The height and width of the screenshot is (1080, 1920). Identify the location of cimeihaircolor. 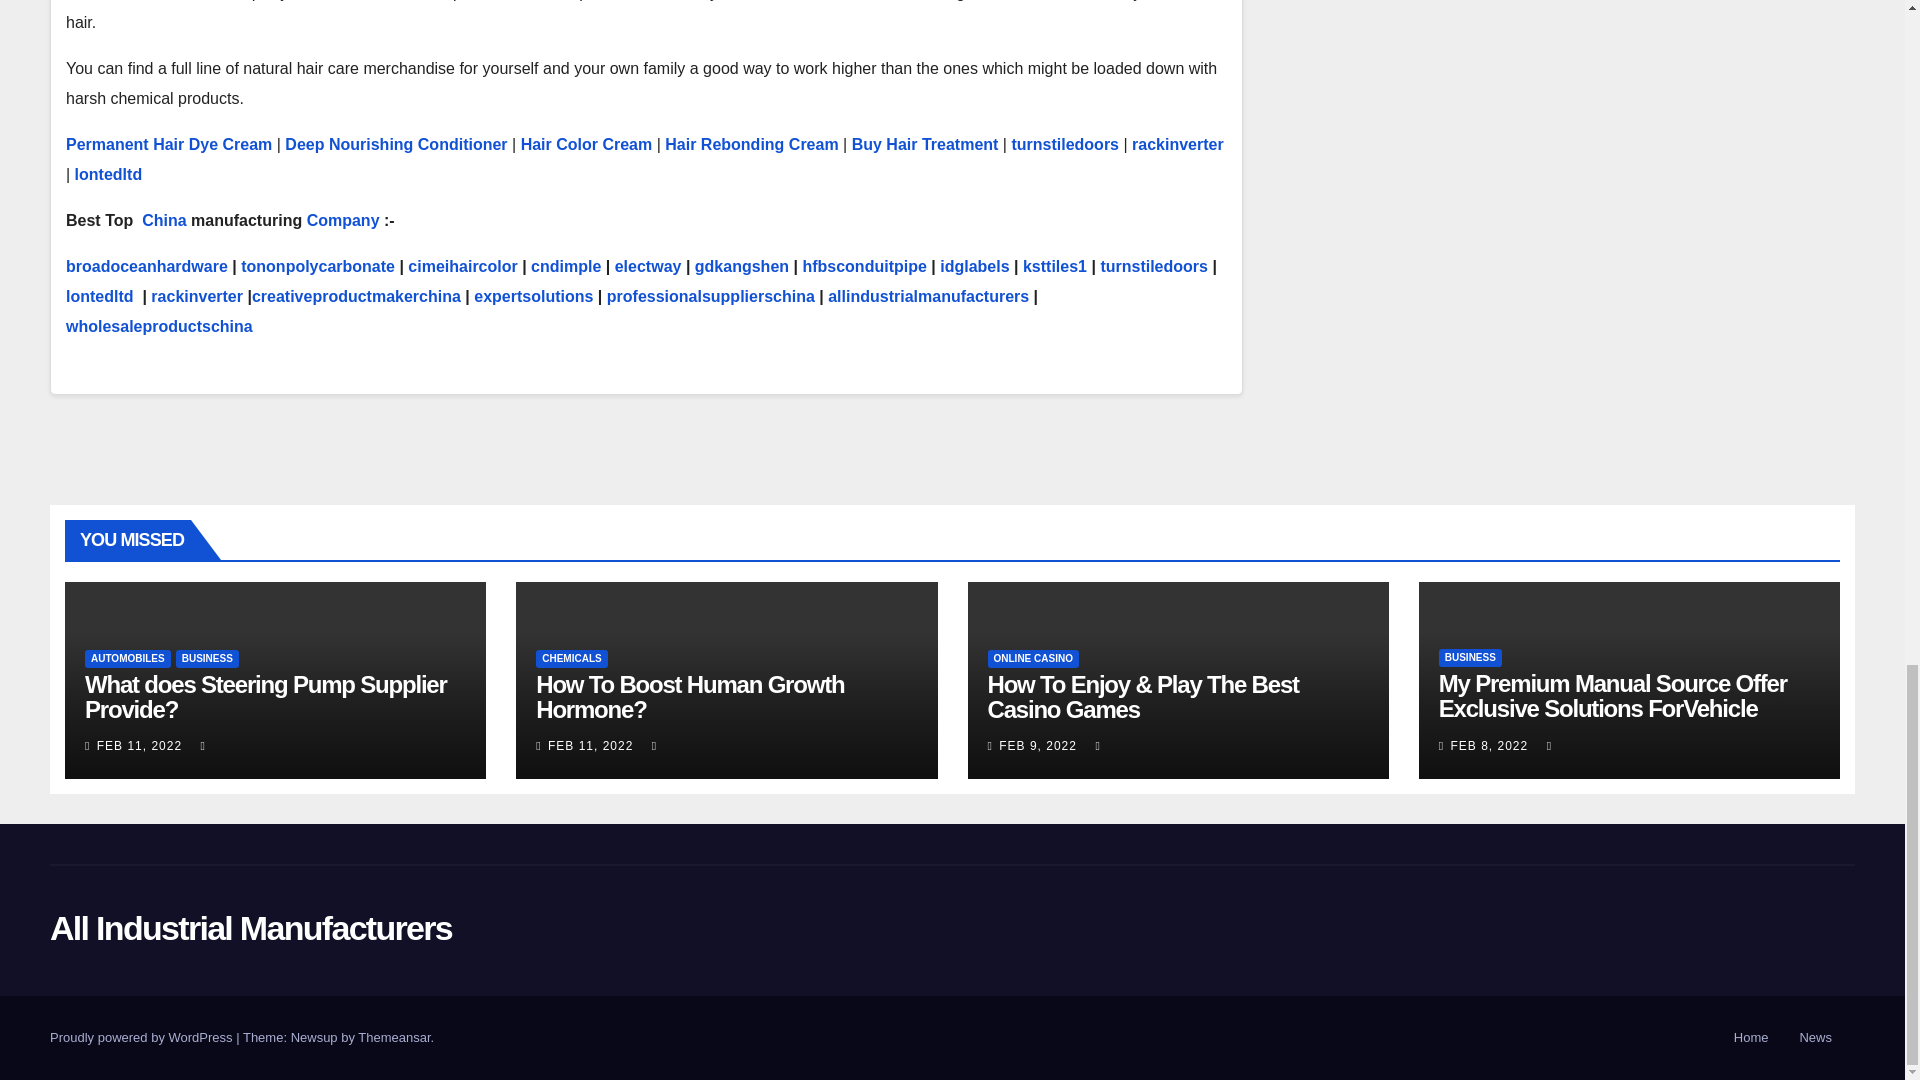
(462, 266).